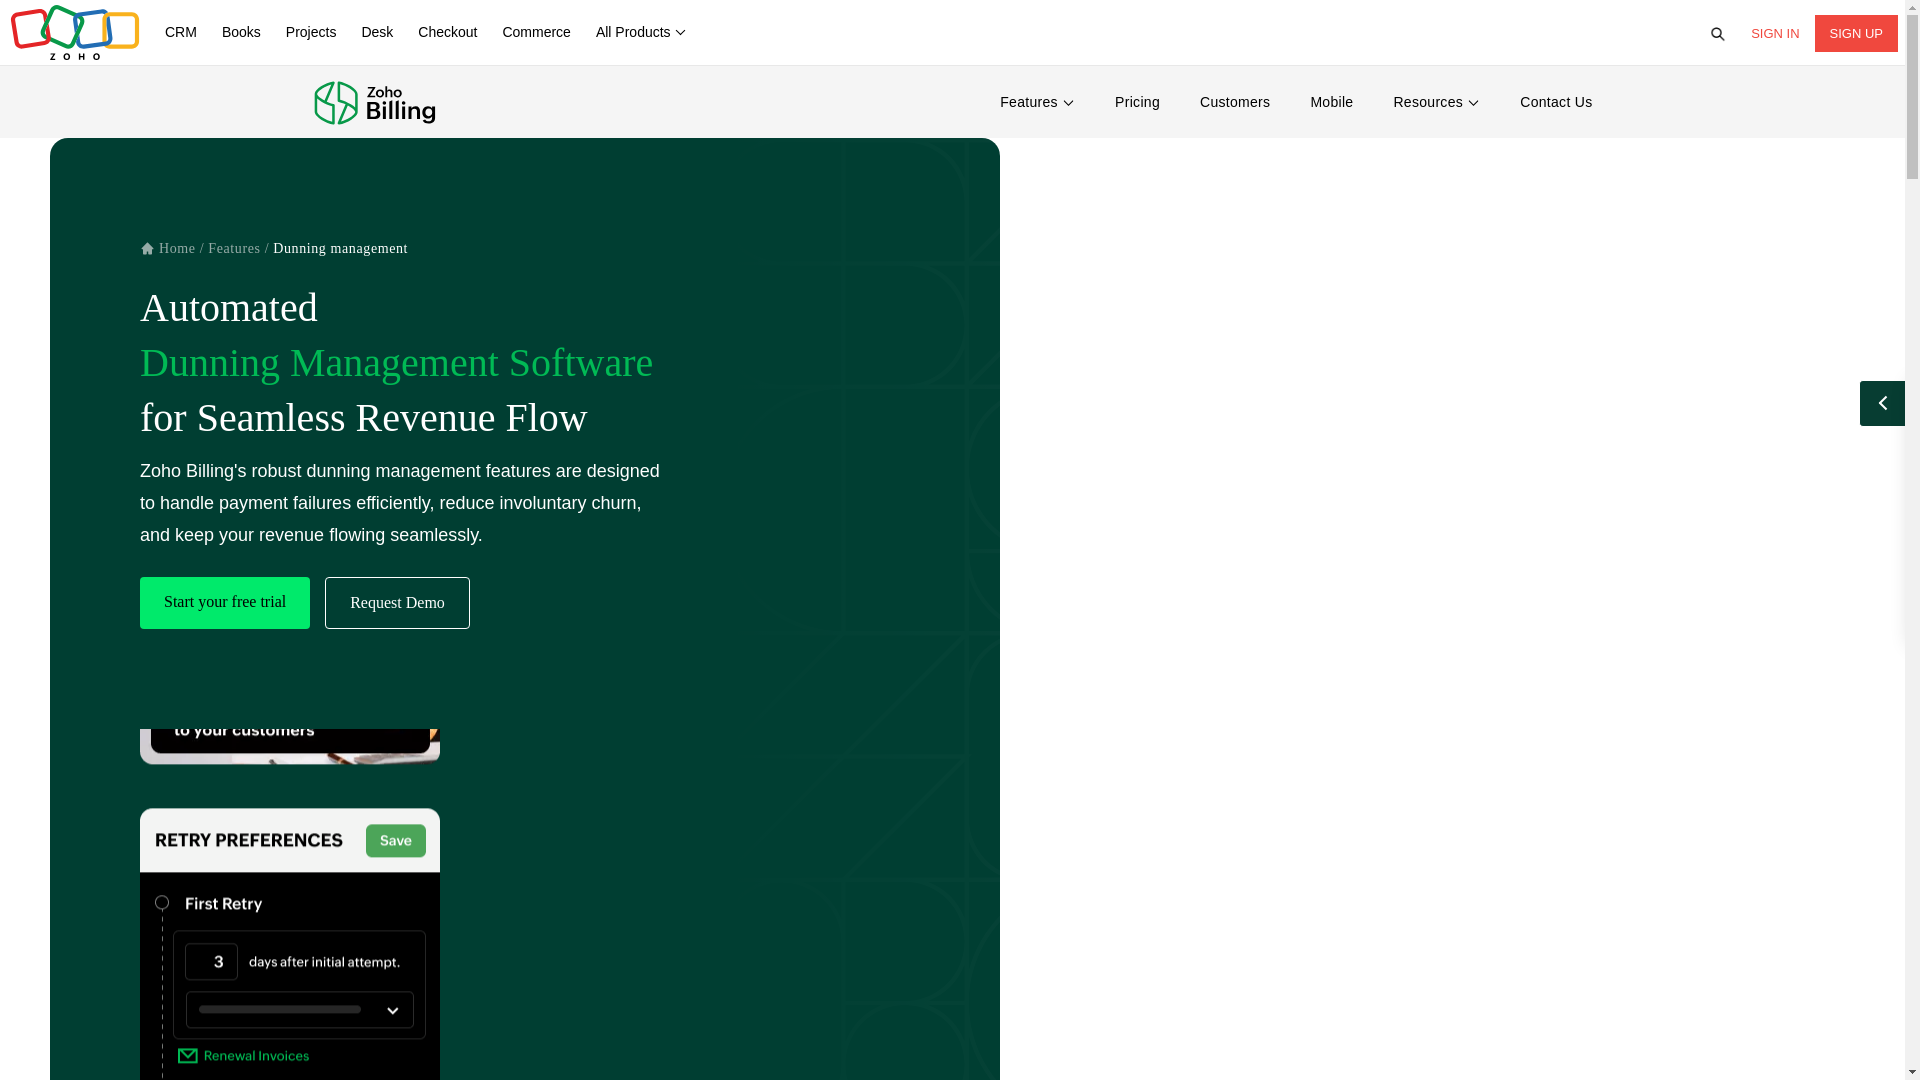 The image size is (1920, 1080). Describe the element at coordinates (536, 32) in the screenshot. I see `Commerce` at that location.